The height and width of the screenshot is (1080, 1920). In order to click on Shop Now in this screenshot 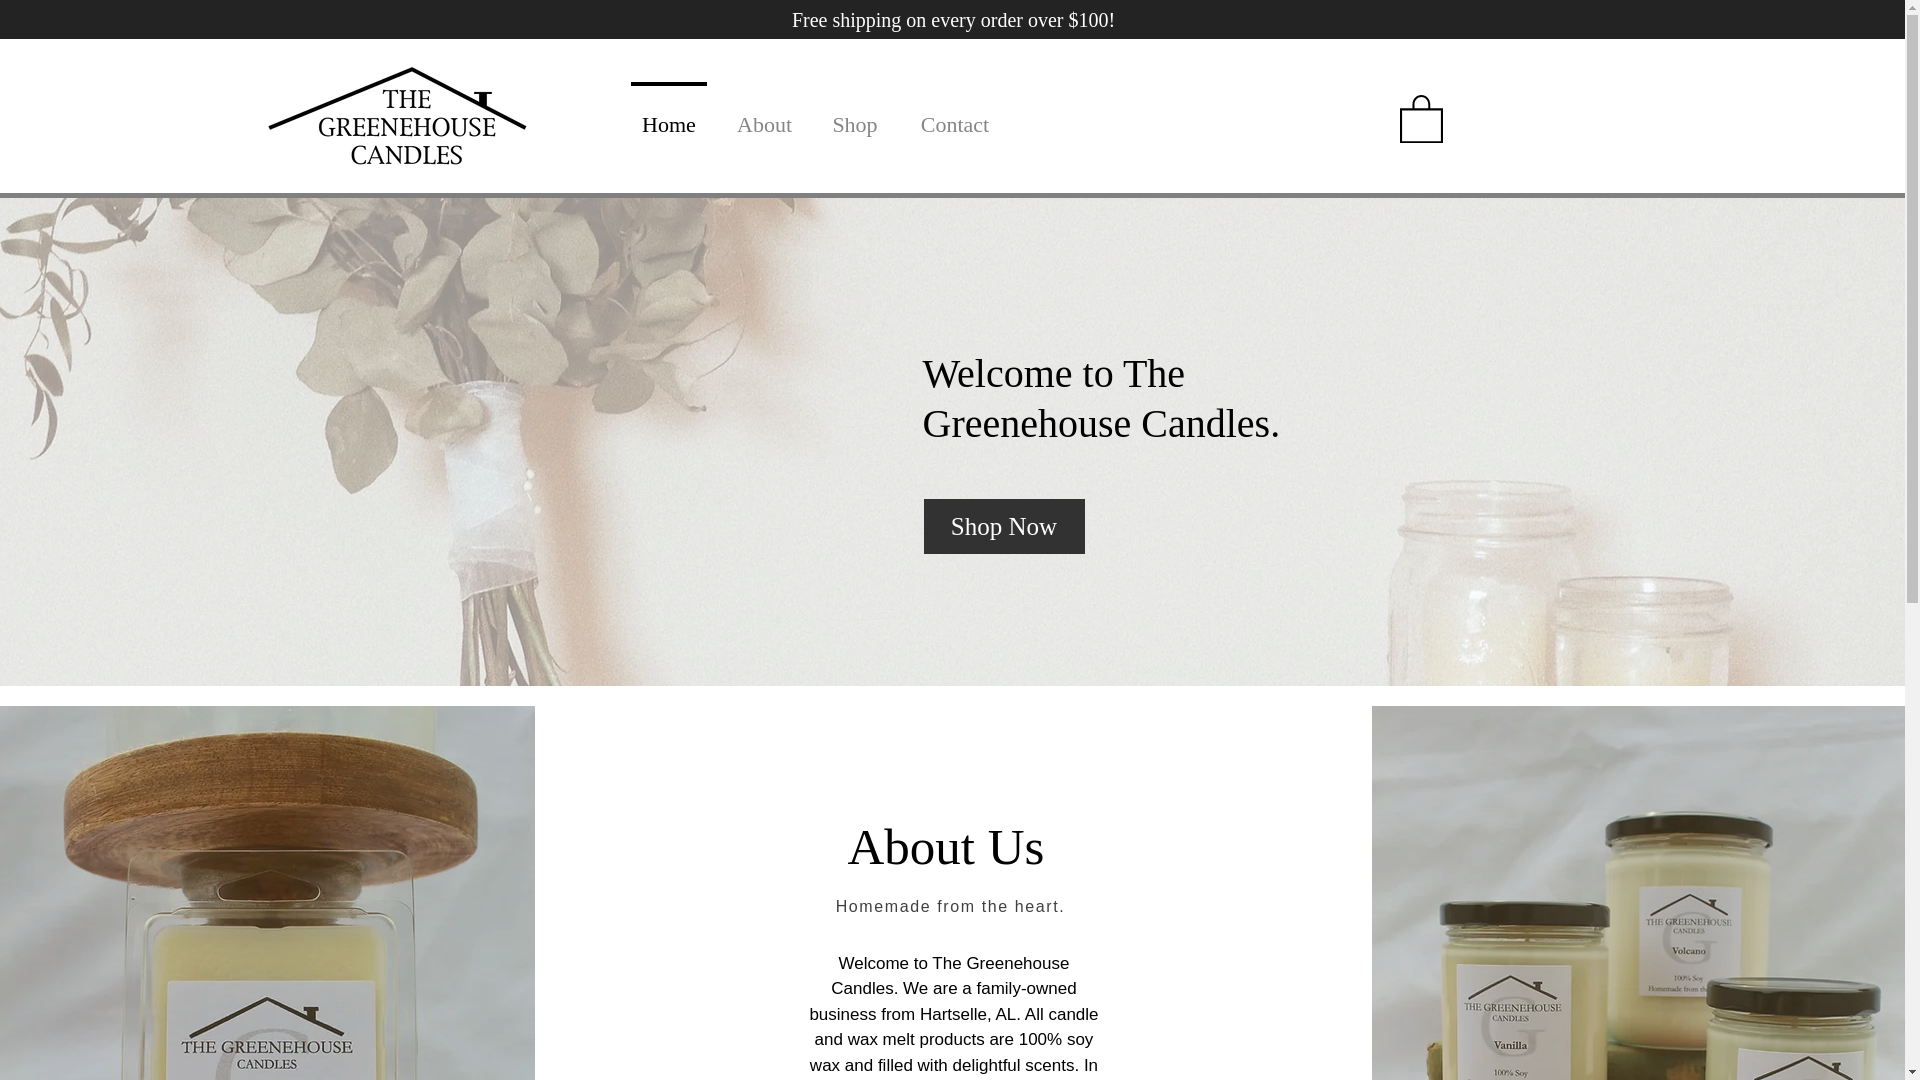, I will do `click(1004, 526)`.